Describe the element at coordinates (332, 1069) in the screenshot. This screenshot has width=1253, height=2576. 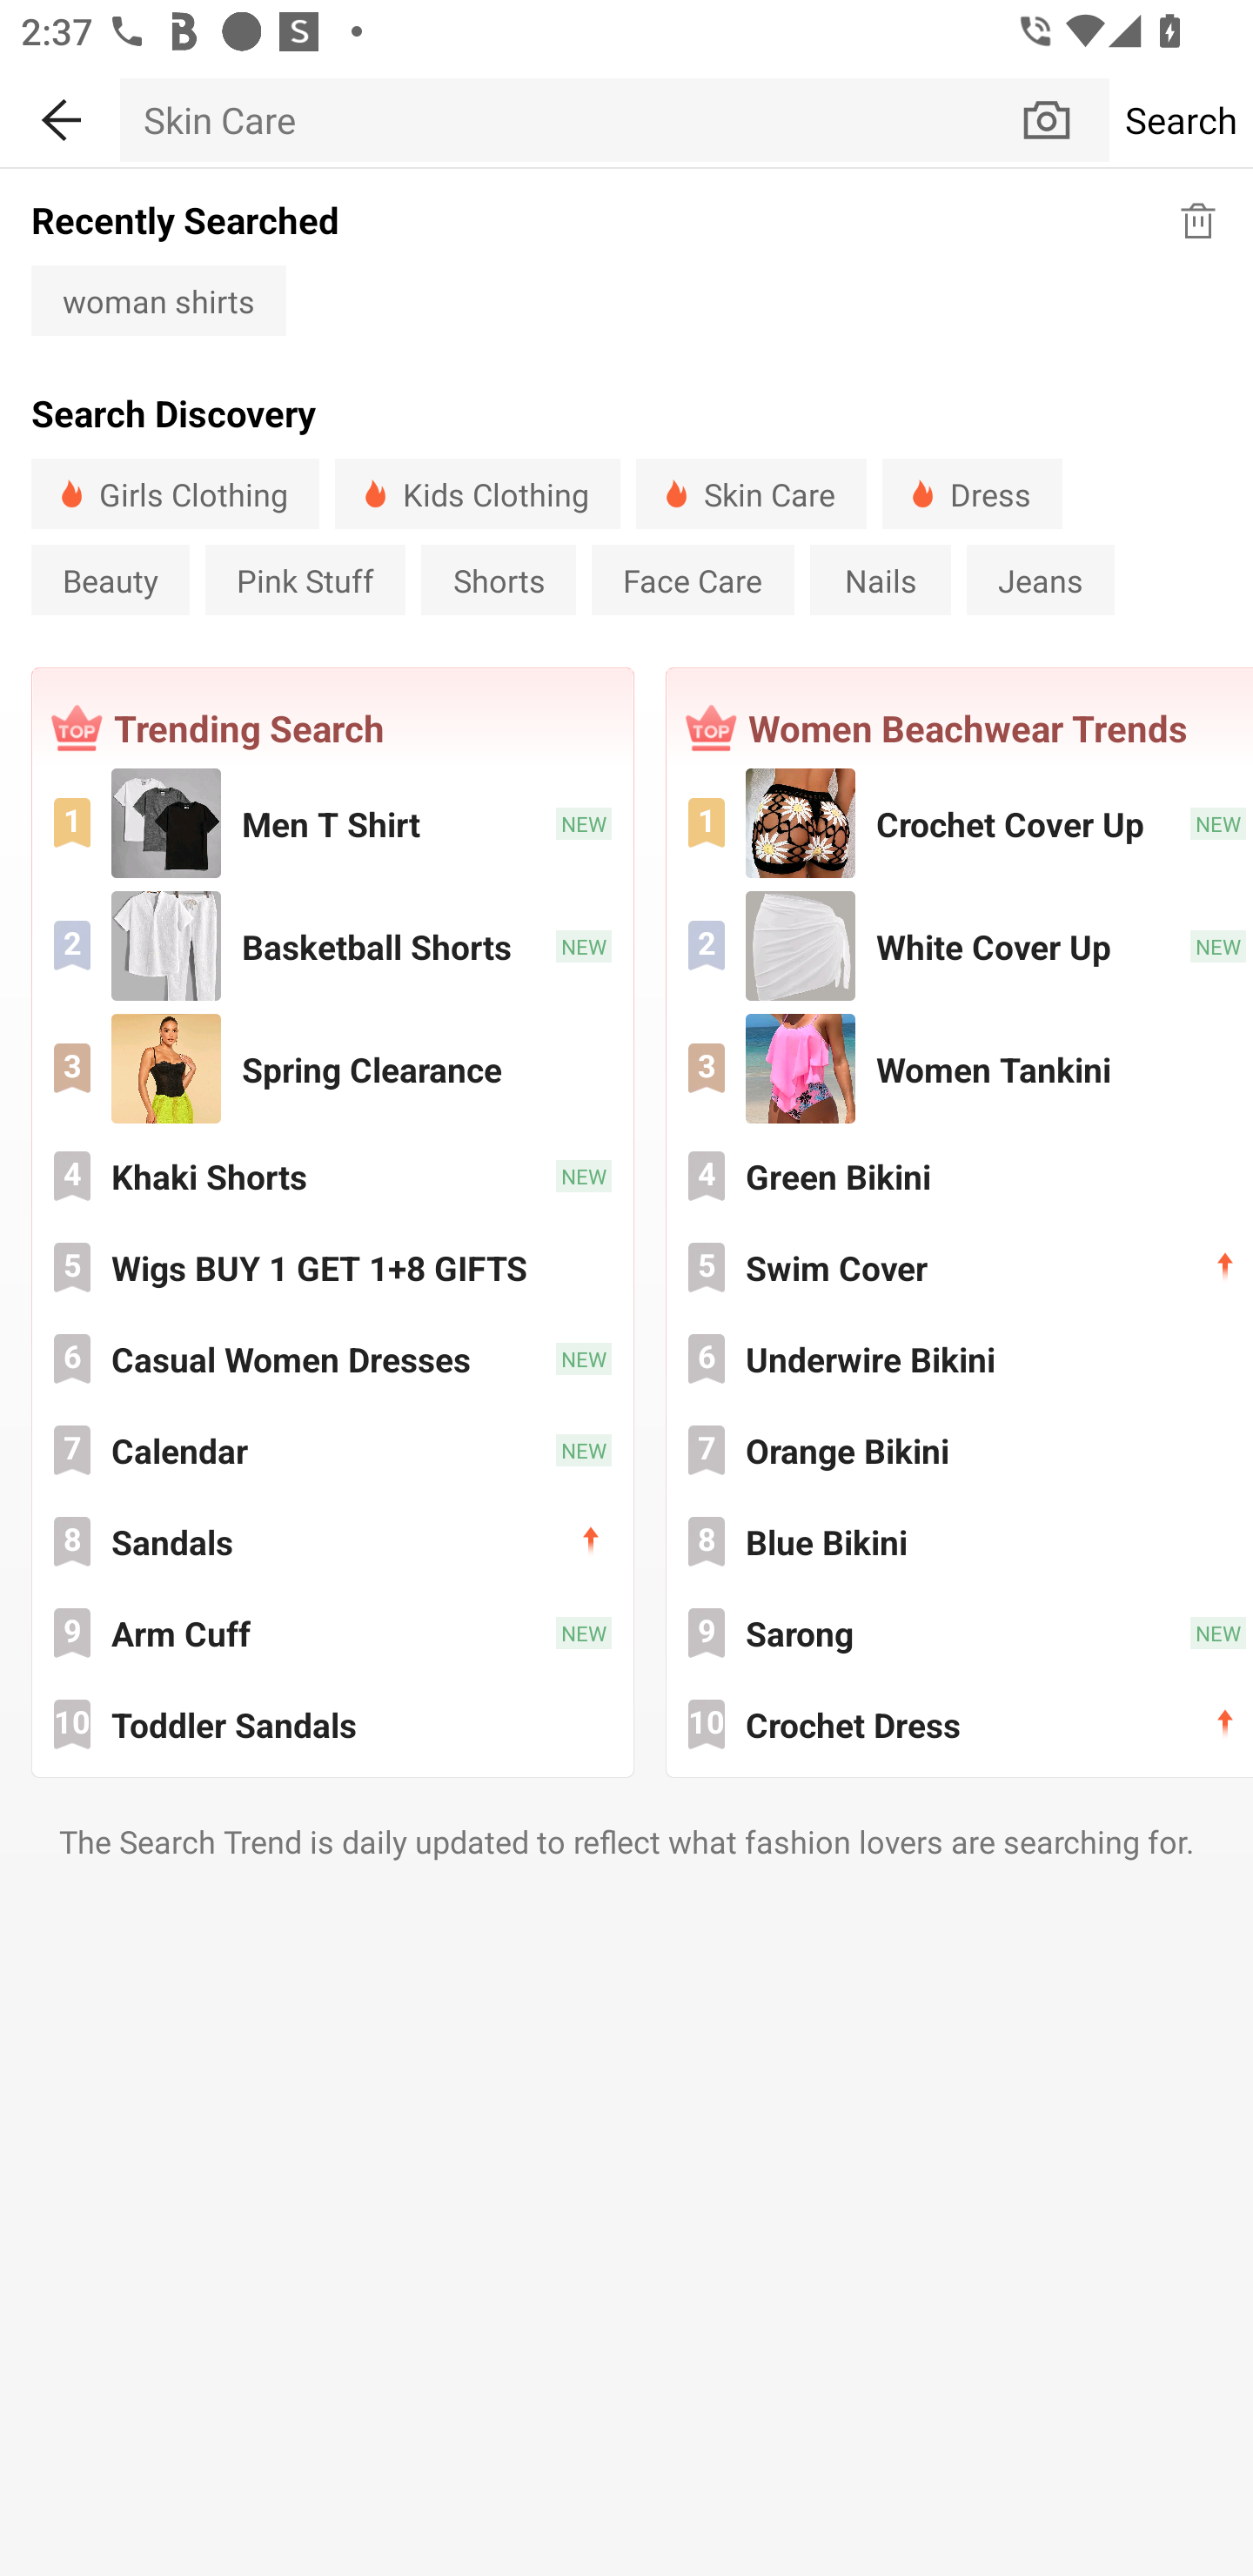
I see `Spring Clearance 3 Spring Clearance` at that location.